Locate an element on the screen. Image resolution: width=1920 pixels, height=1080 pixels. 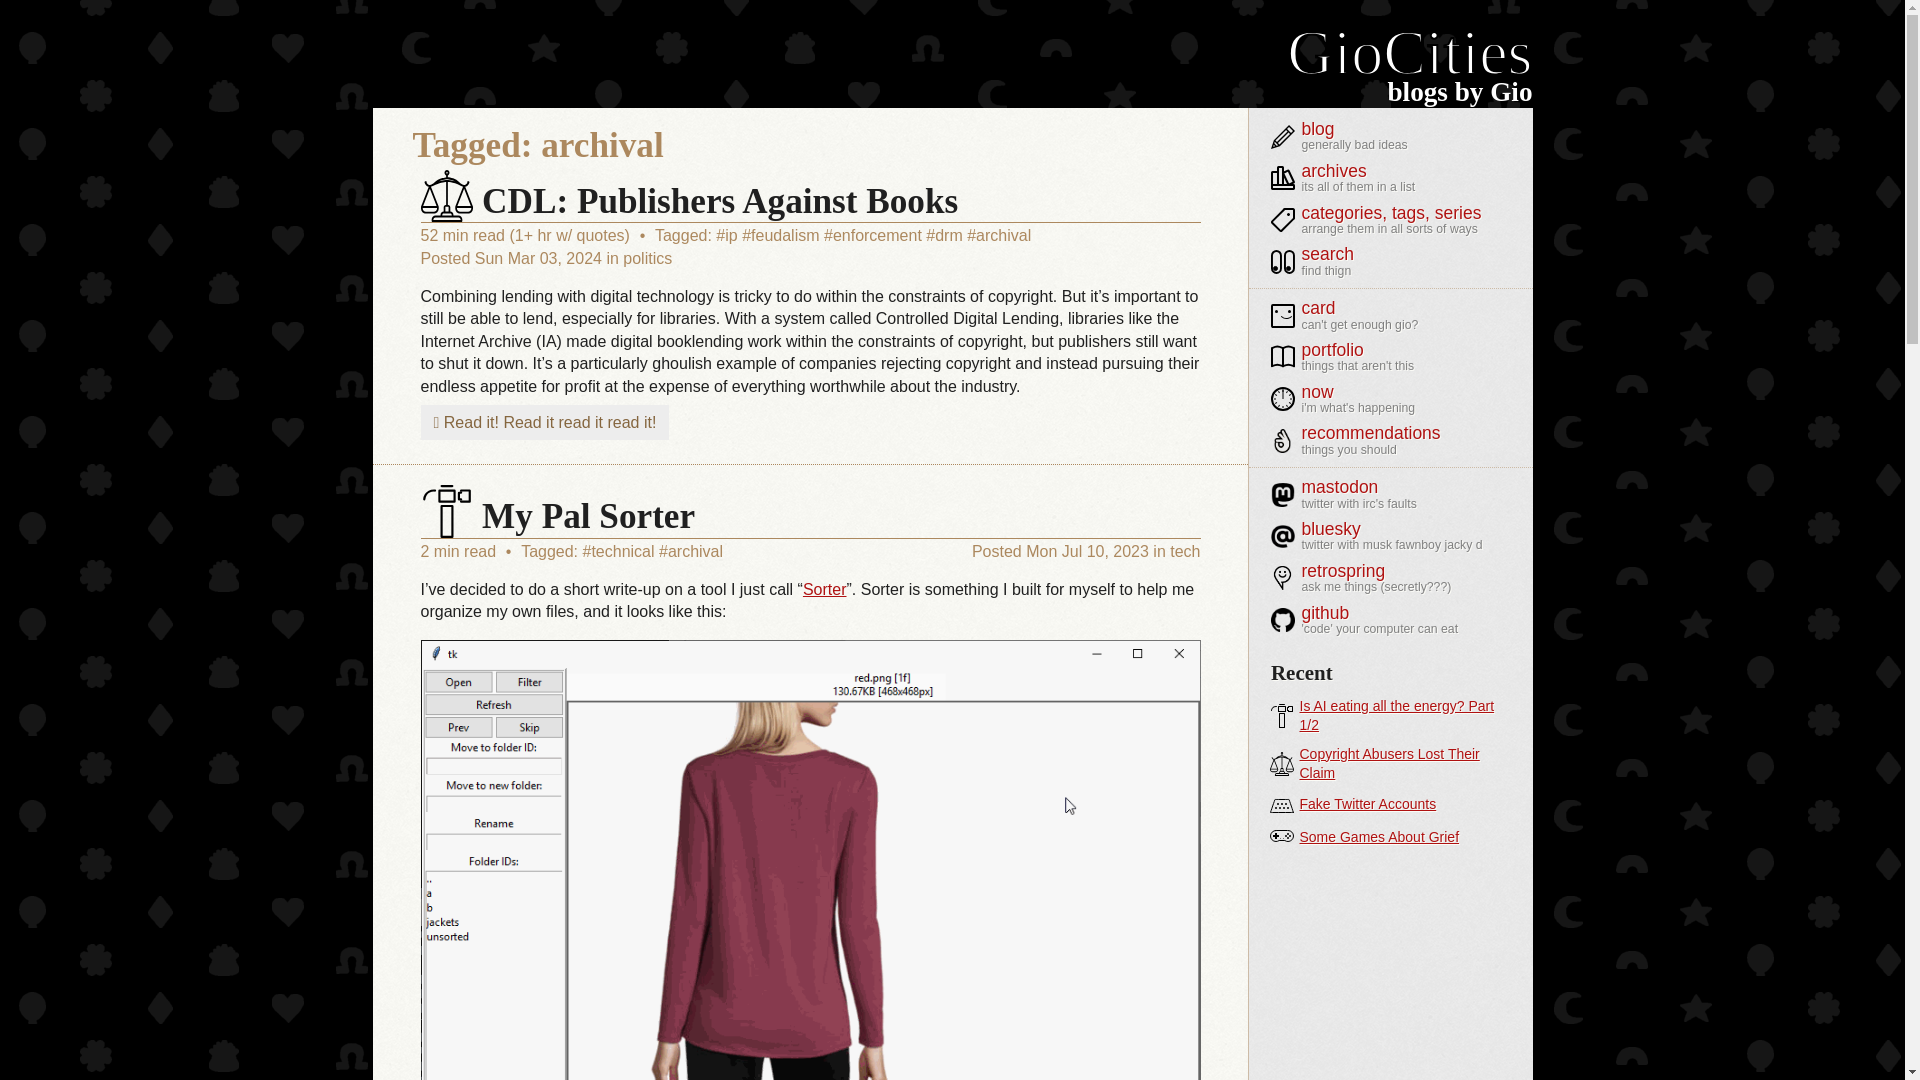
My Pal Sorter is located at coordinates (558, 516).